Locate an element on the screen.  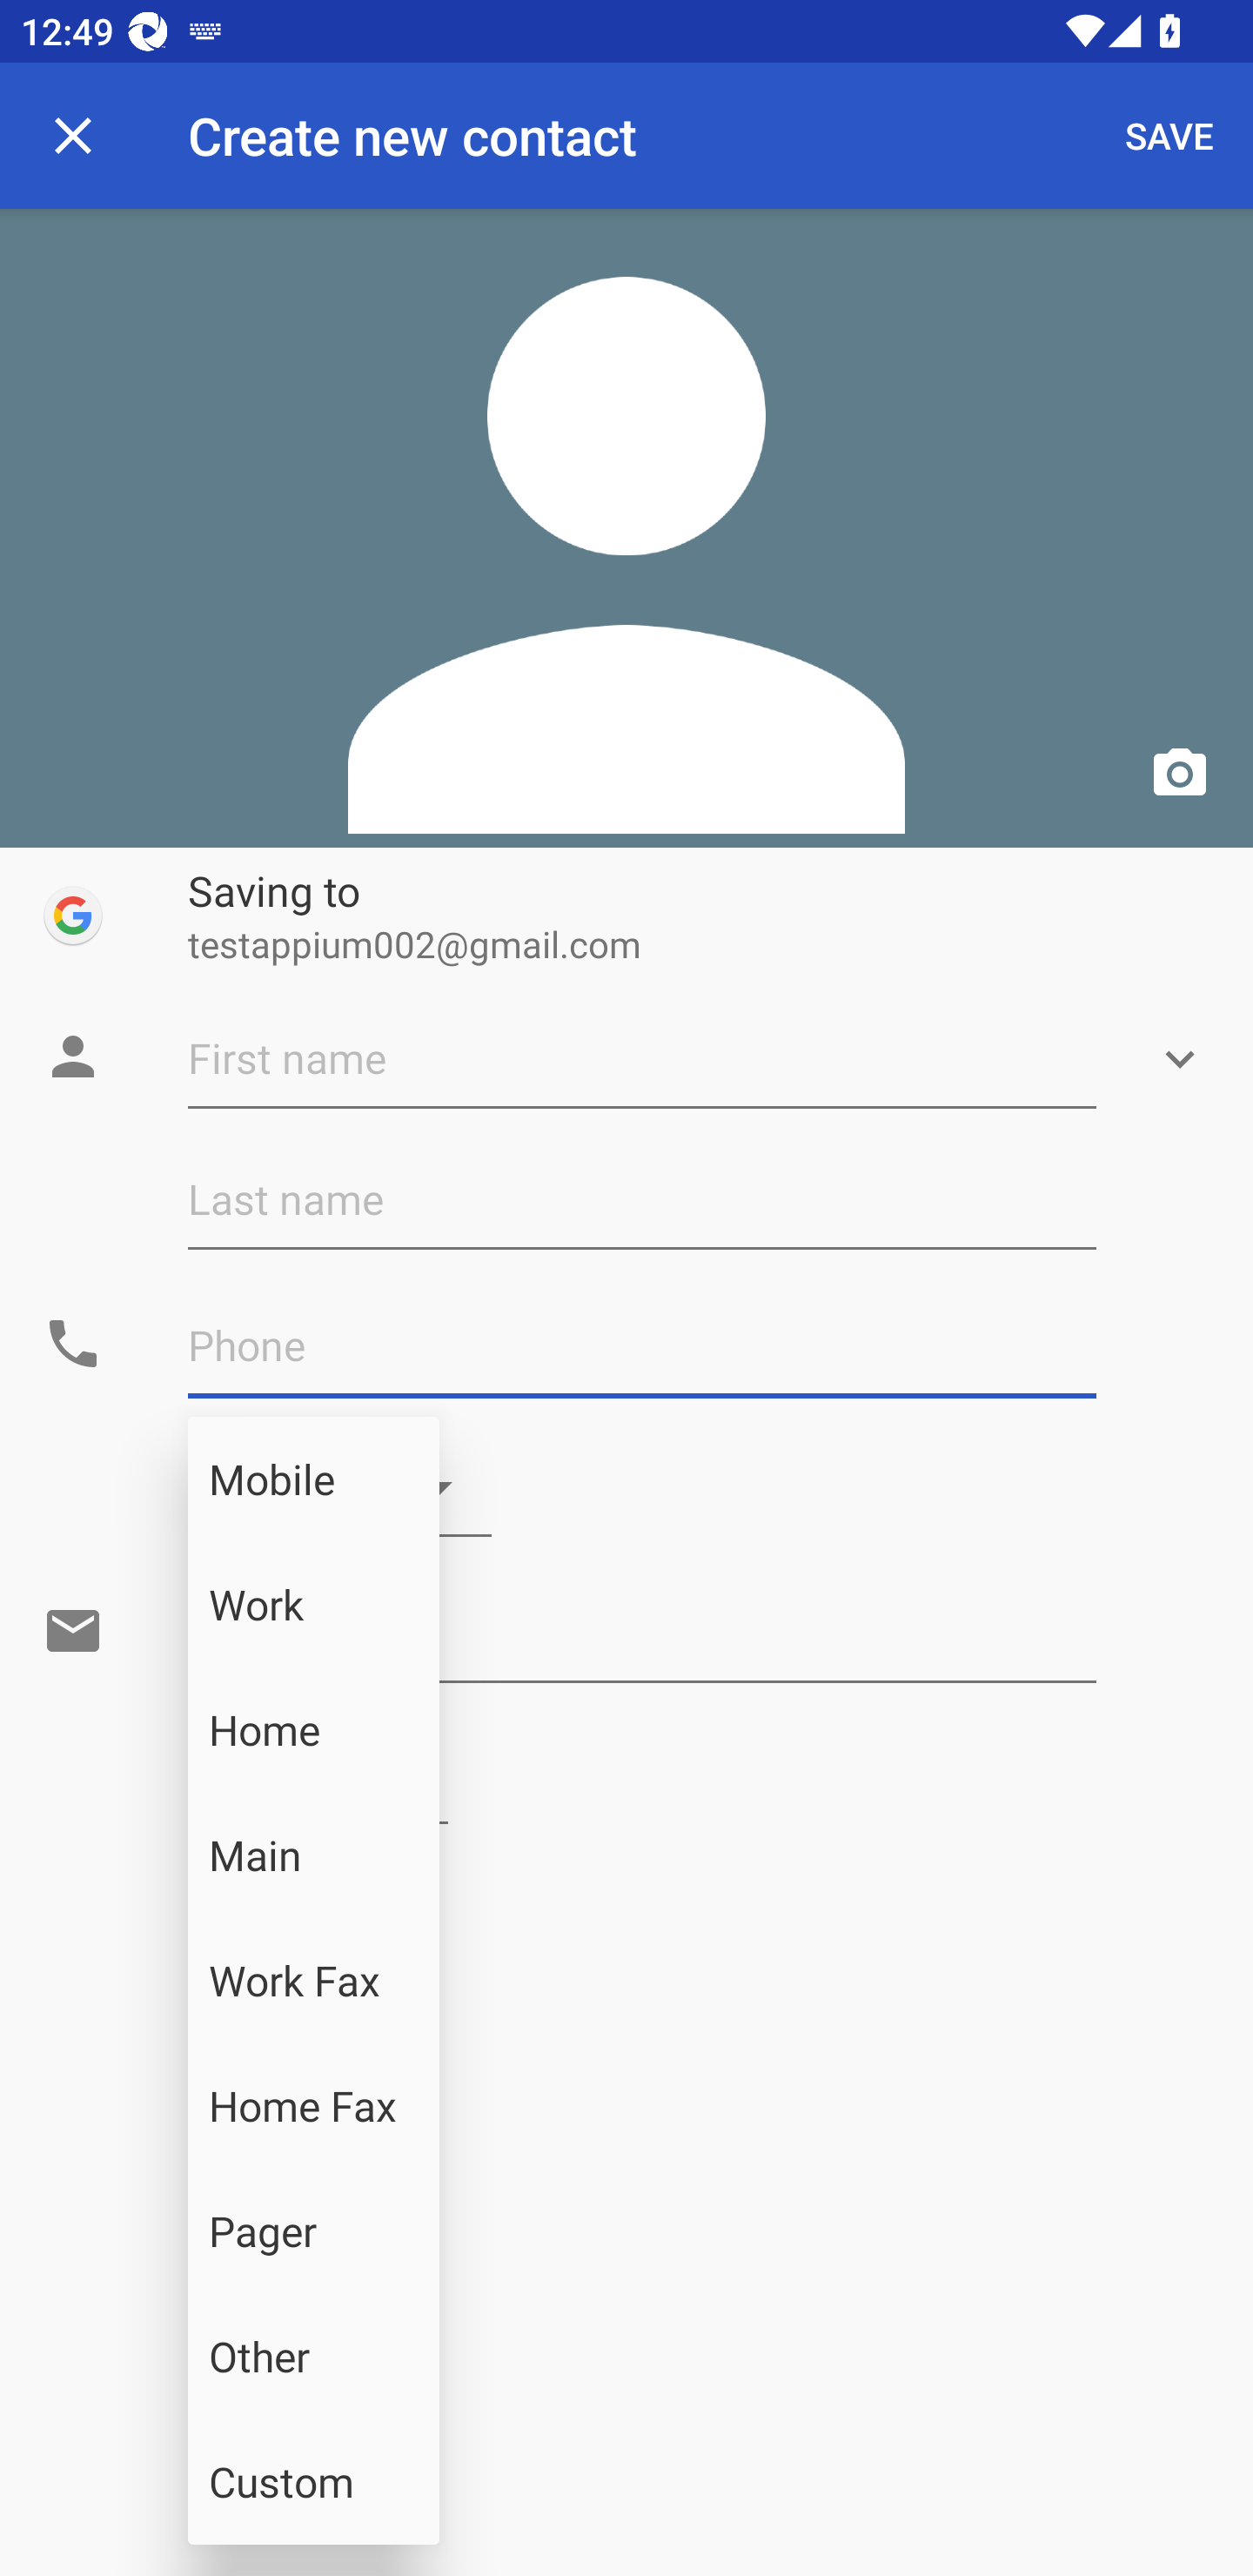
Custom is located at coordinates (313, 2482).